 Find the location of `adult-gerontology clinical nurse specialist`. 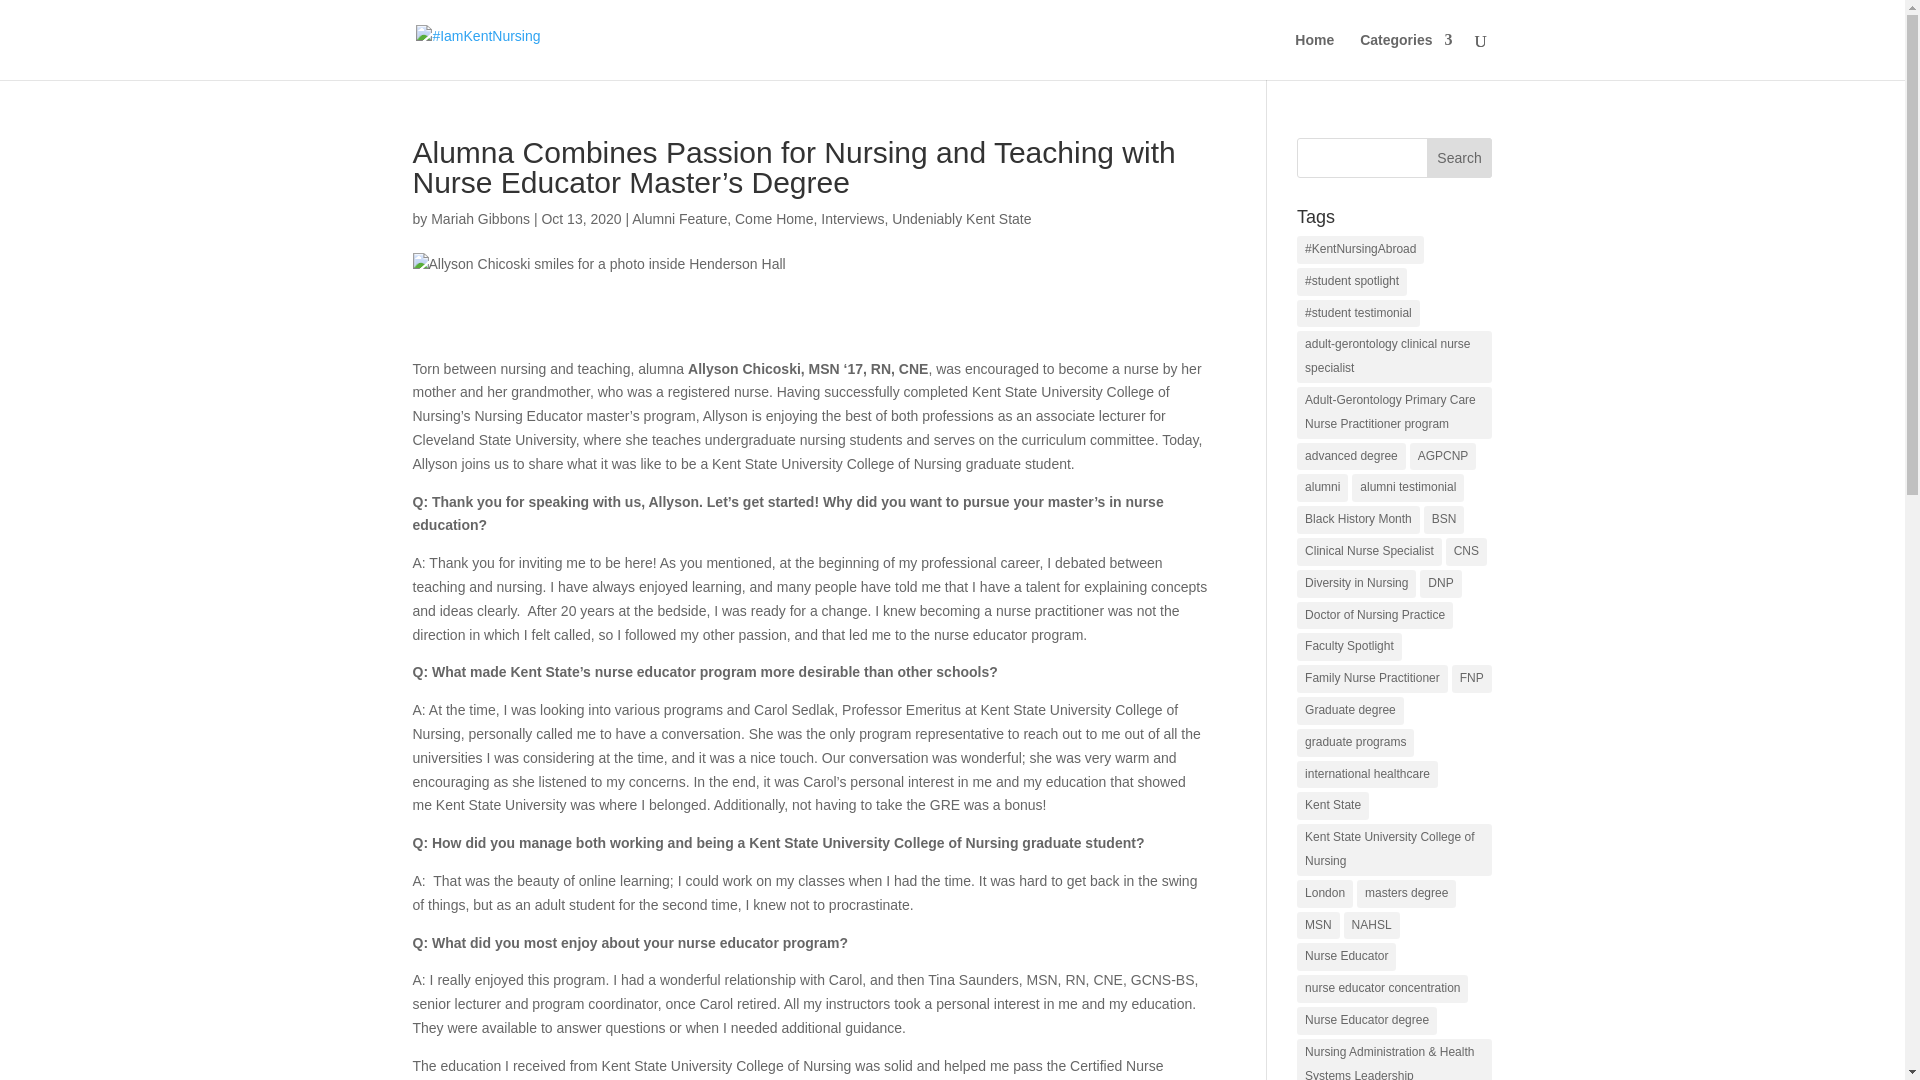

adult-gerontology clinical nurse specialist is located at coordinates (1394, 356).